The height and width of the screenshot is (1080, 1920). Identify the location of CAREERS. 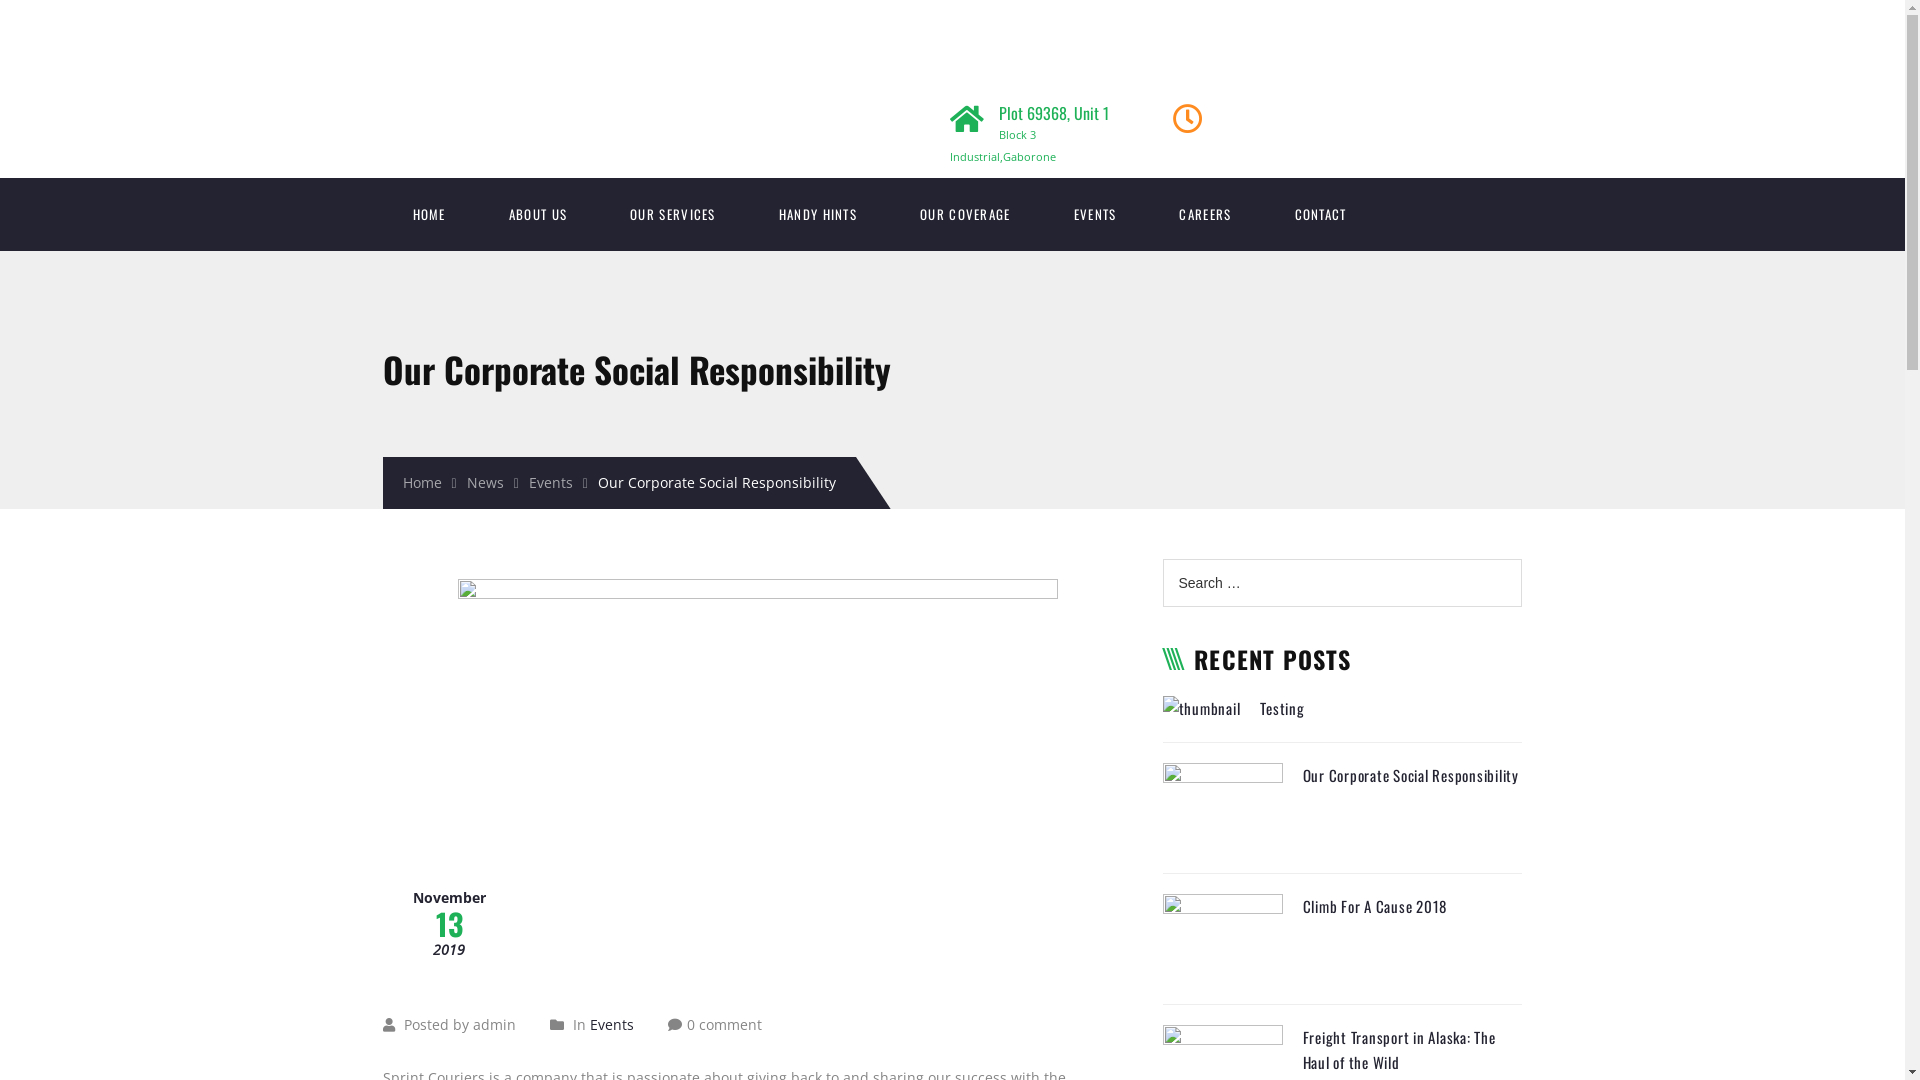
(1205, 214).